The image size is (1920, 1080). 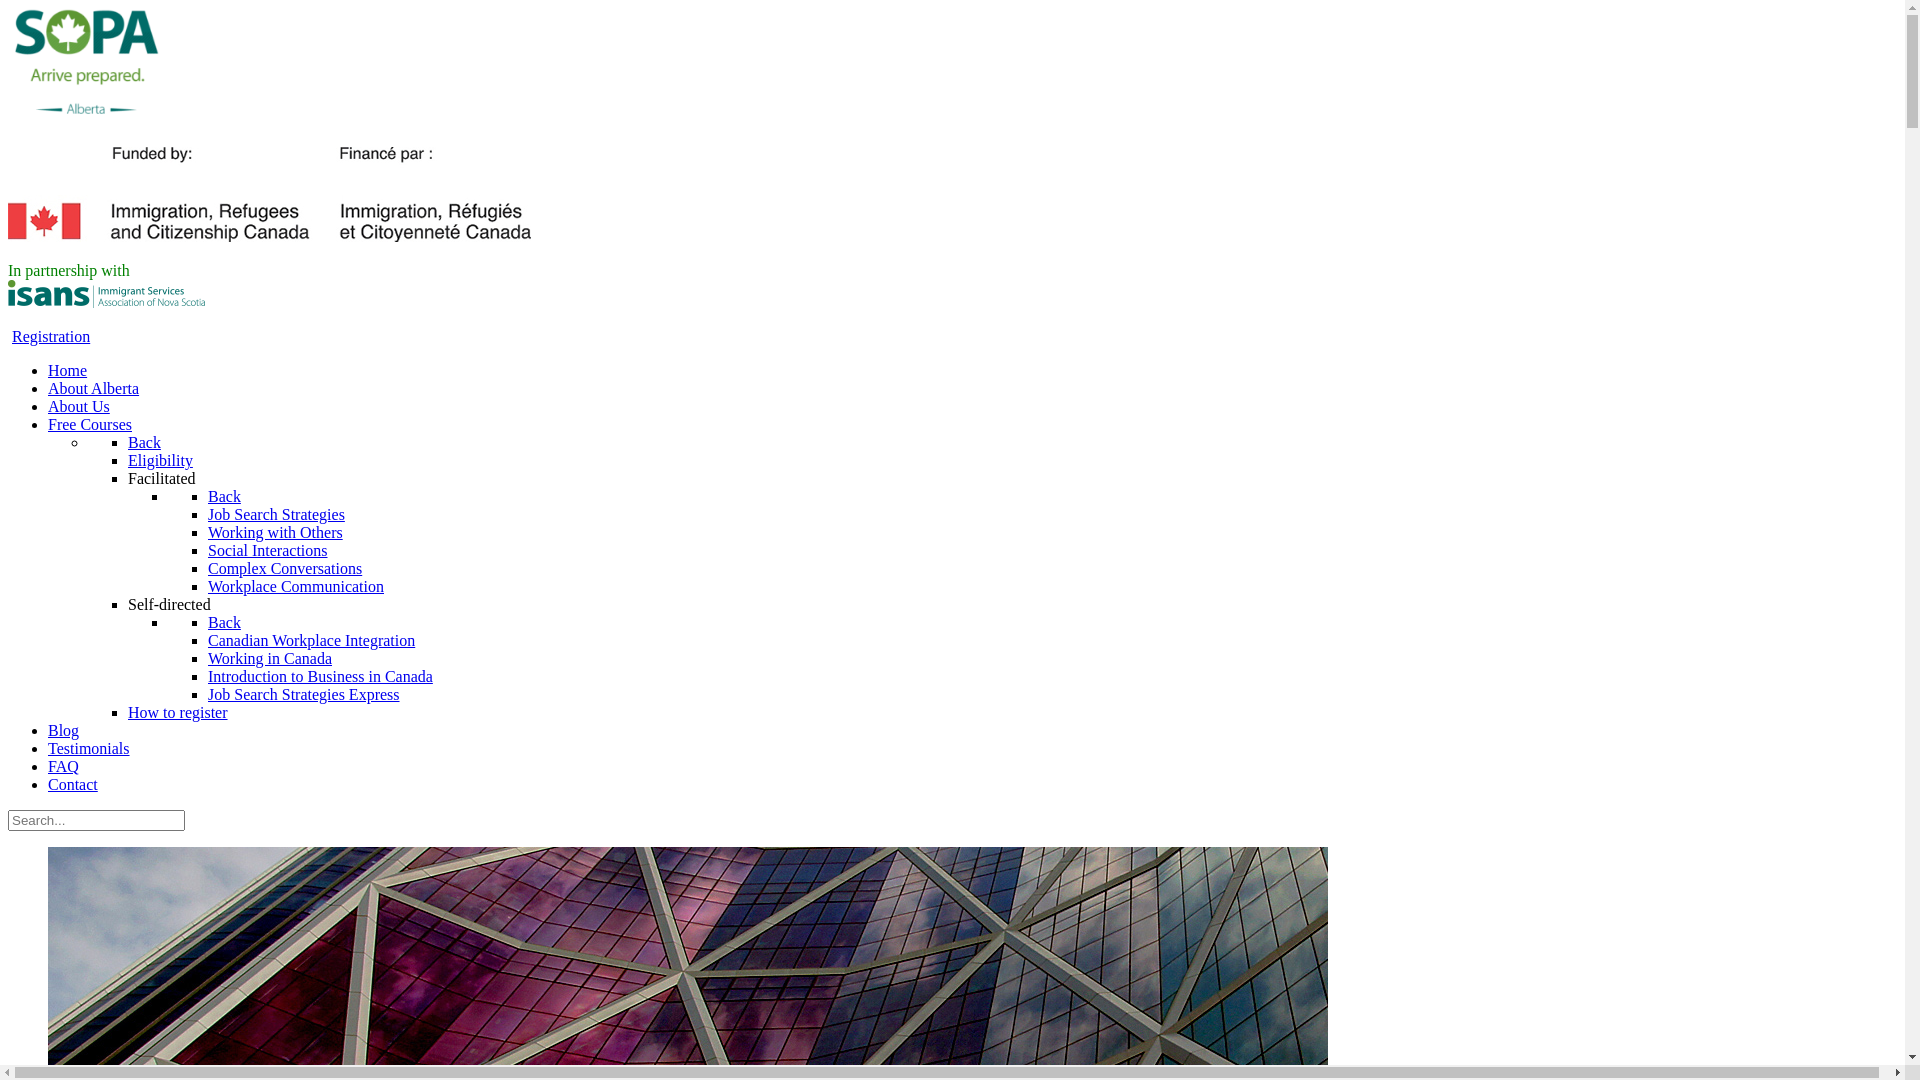 What do you see at coordinates (224, 622) in the screenshot?
I see `Back` at bounding box center [224, 622].